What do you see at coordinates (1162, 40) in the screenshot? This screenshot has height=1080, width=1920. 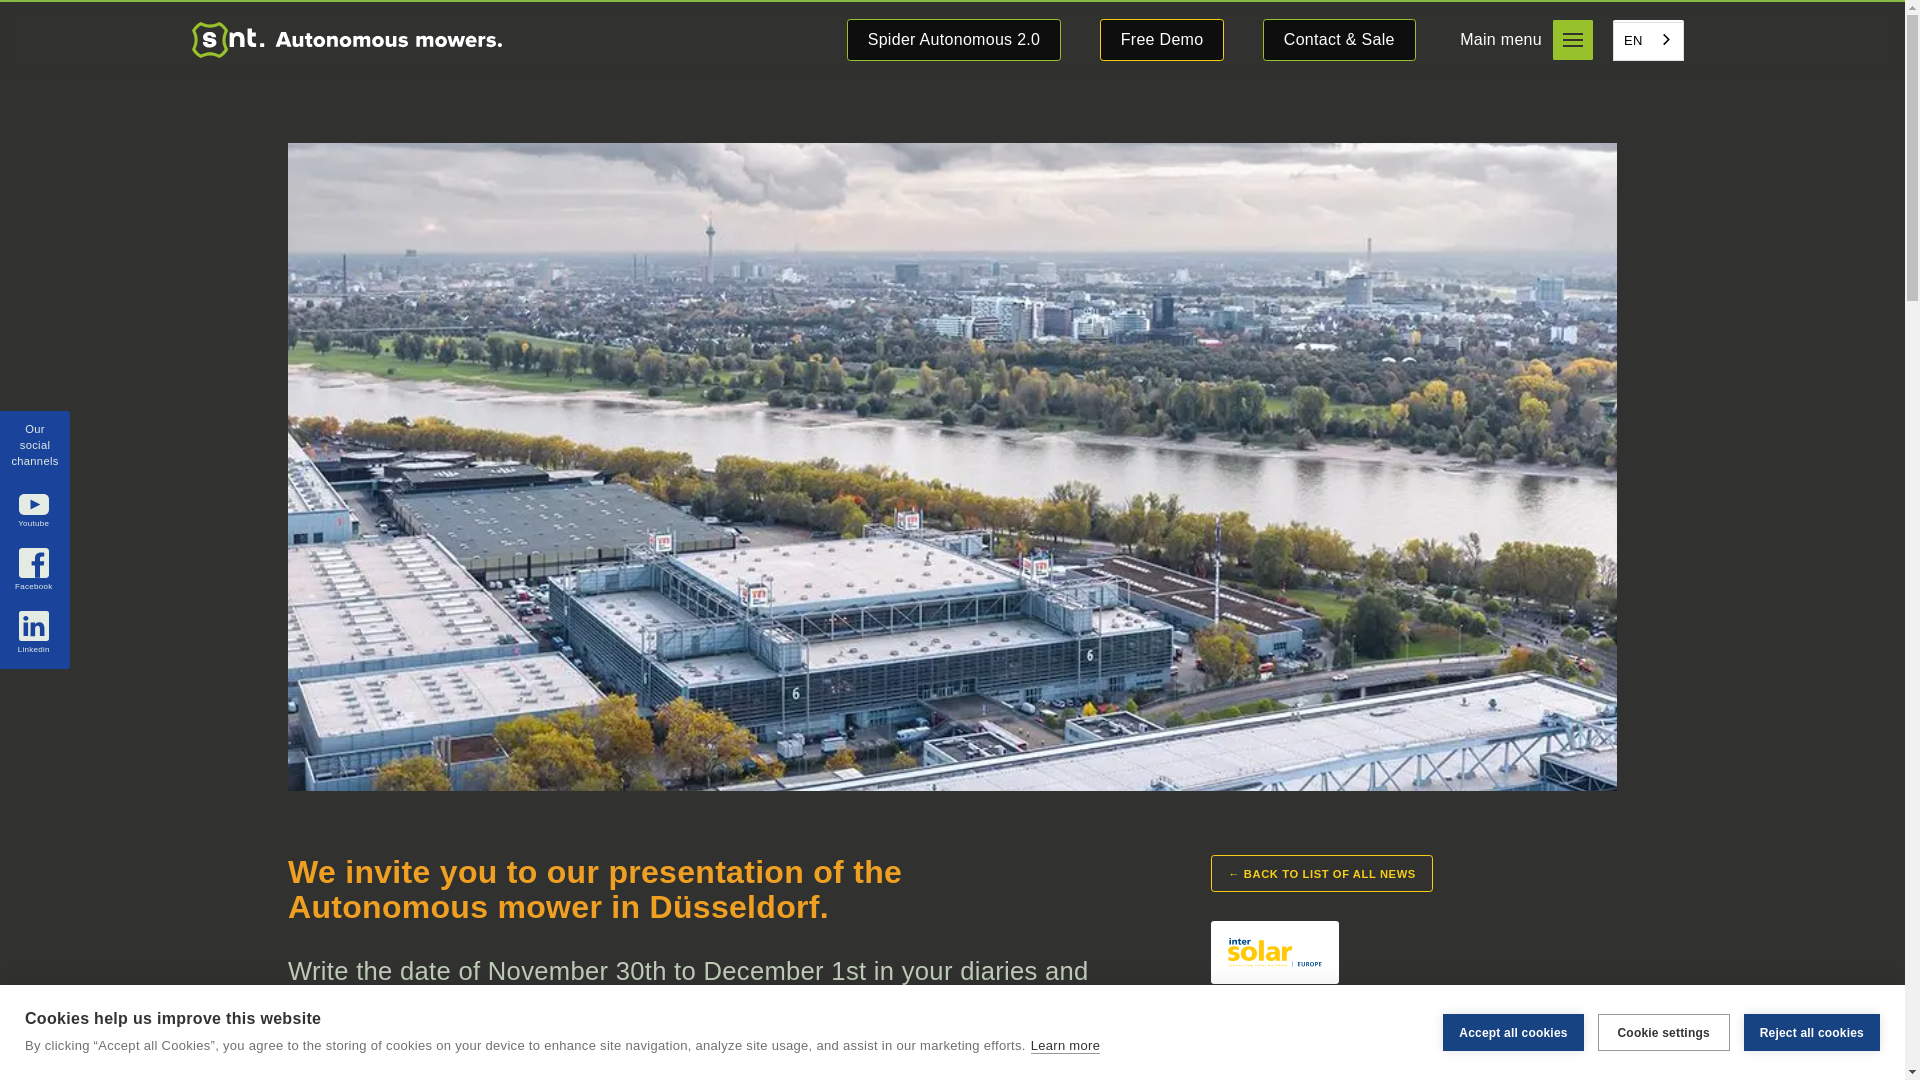 I see `Free Demo` at bounding box center [1162, 40].